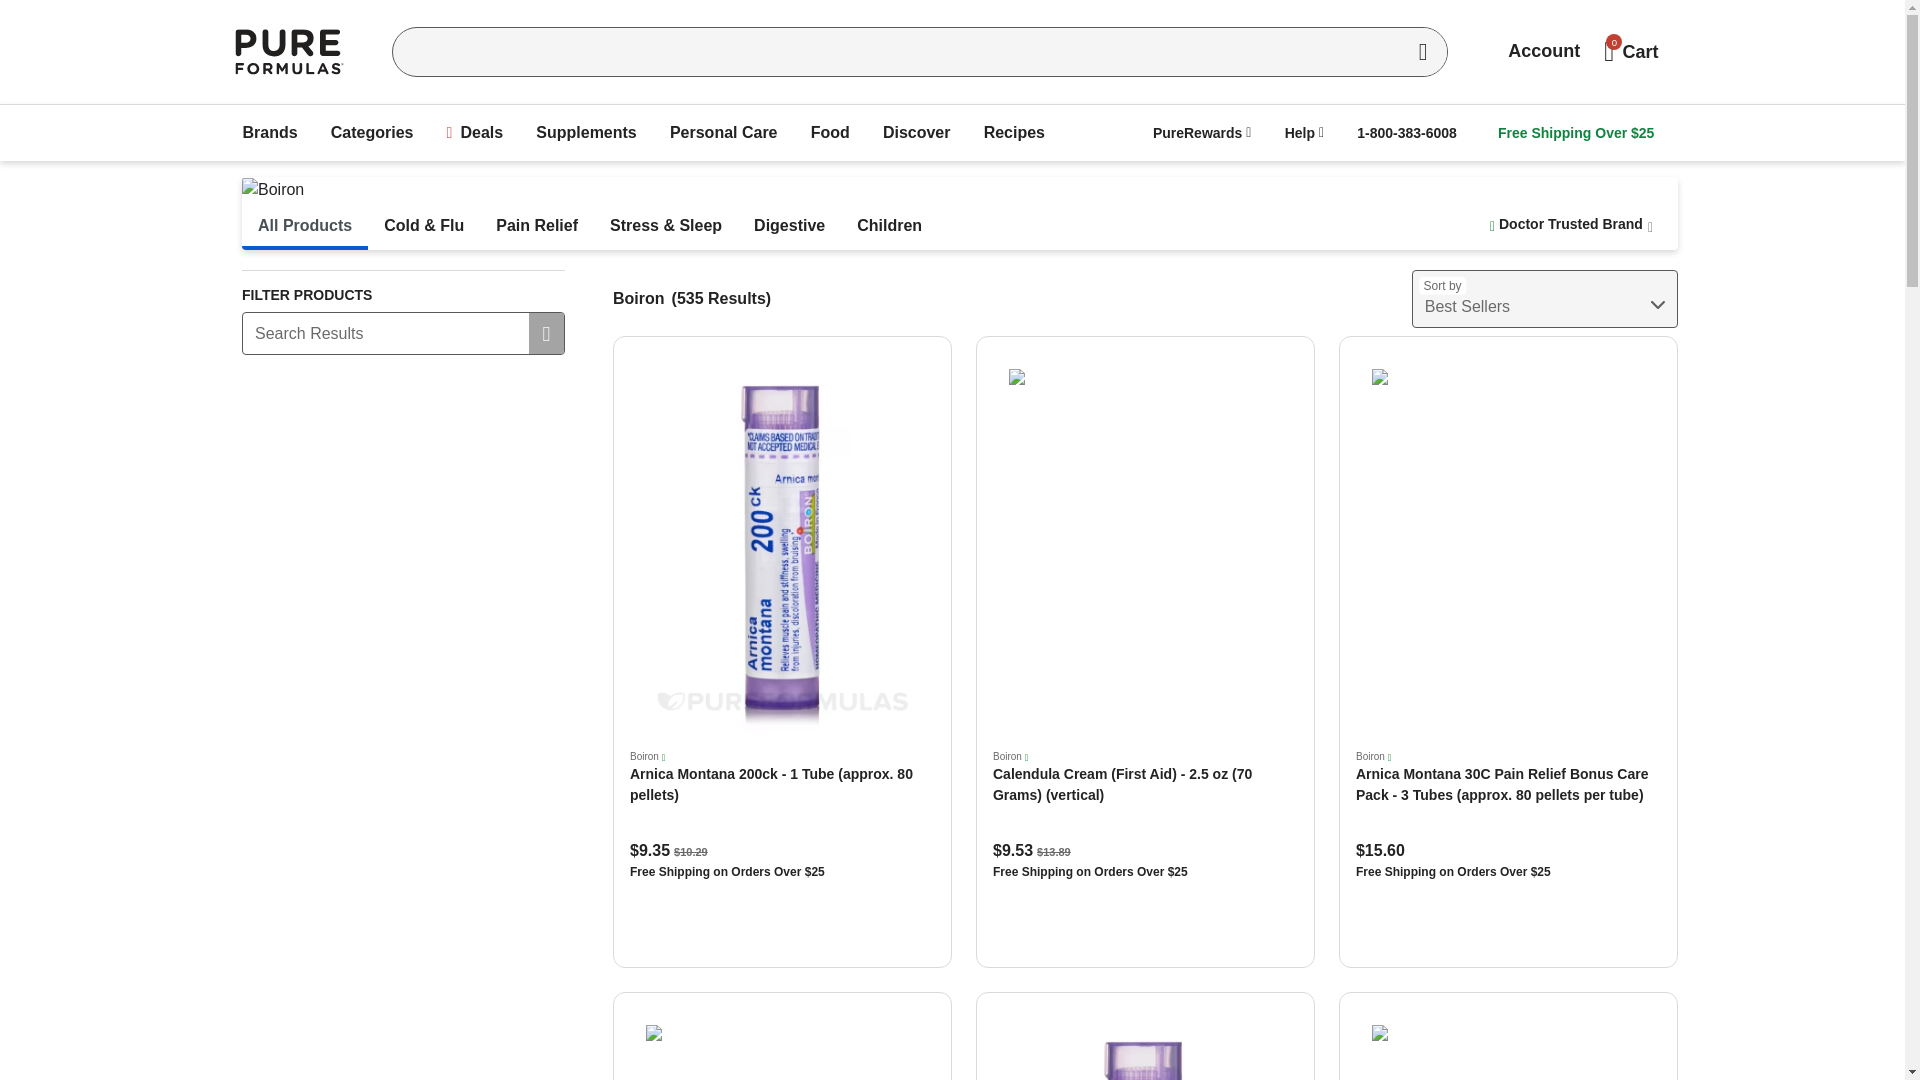 This screenshot has height=1080, width=1920. Describe the element at coordinates (724, 133) in the screenshot. I see `Personal Care` at that location.